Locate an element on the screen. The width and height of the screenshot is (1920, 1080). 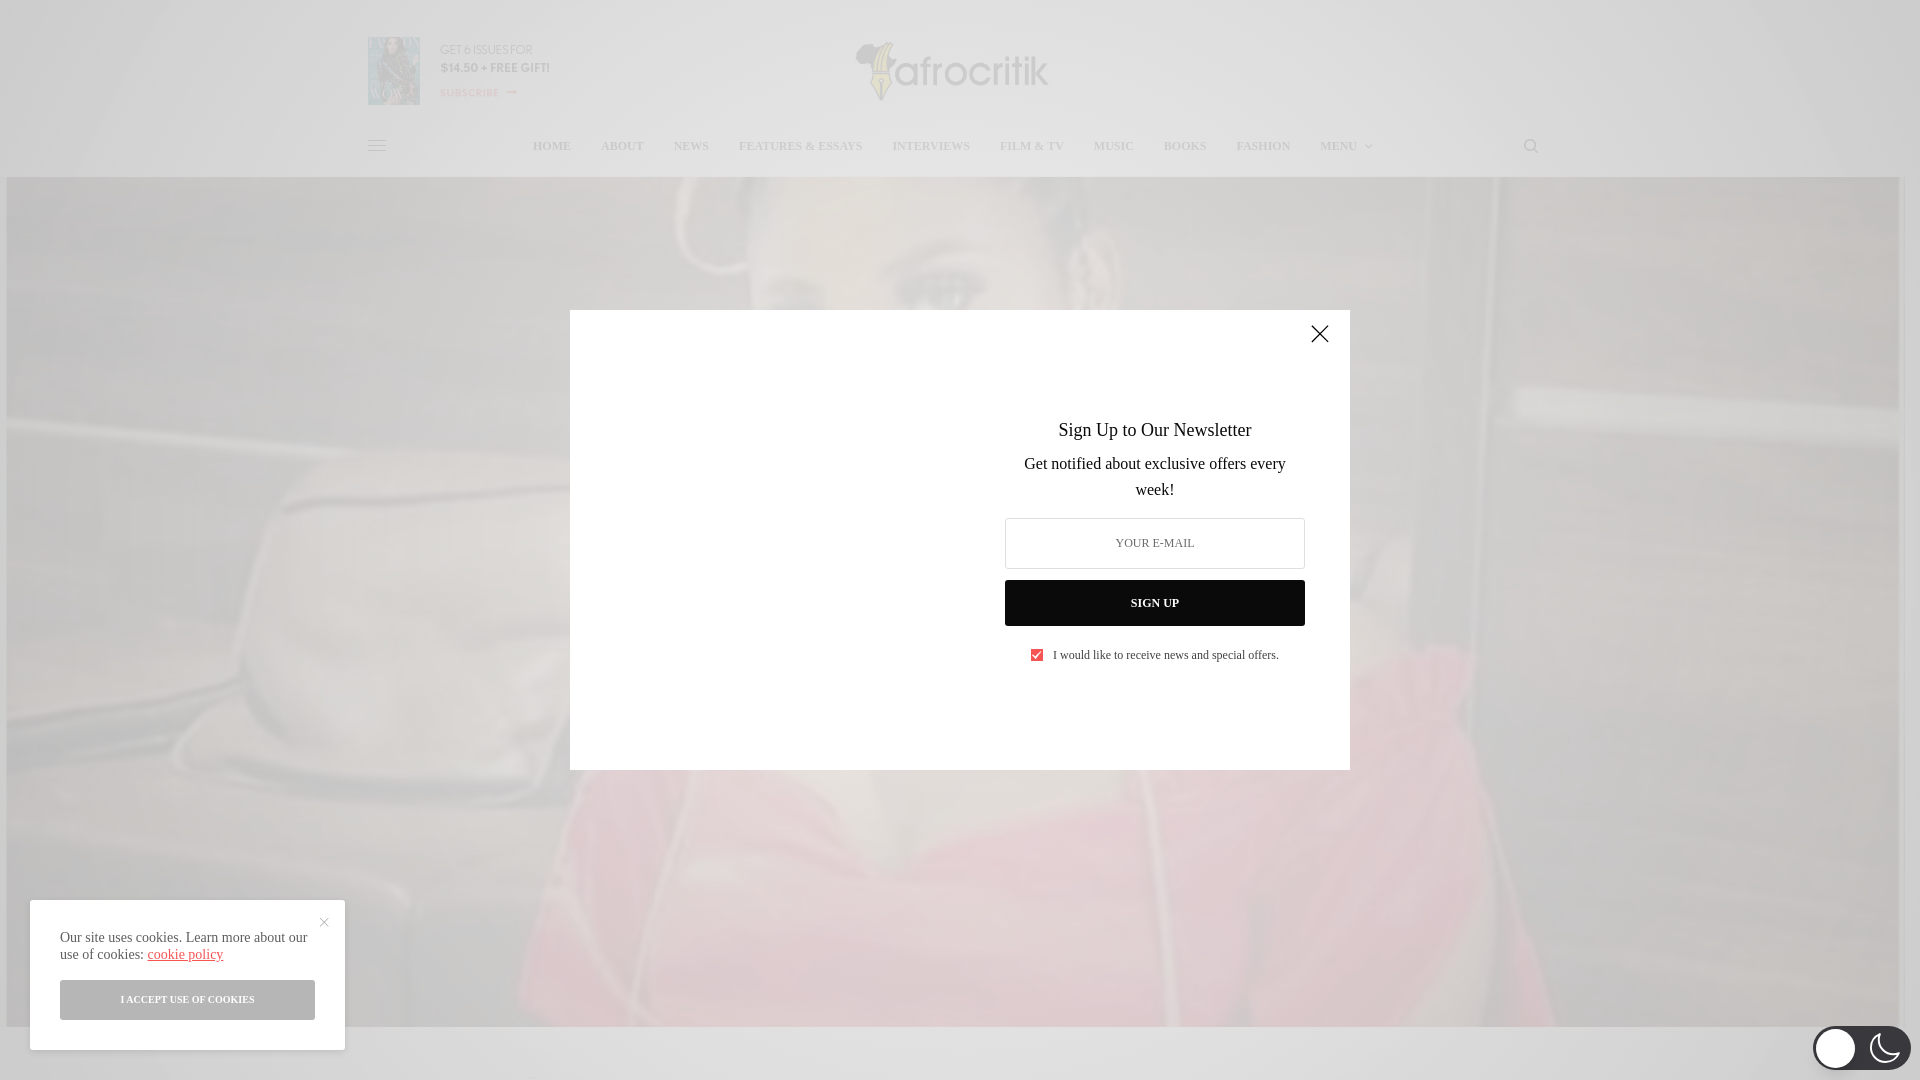
FEATURES AND ESSAYS is located at coordinates (952, 532).